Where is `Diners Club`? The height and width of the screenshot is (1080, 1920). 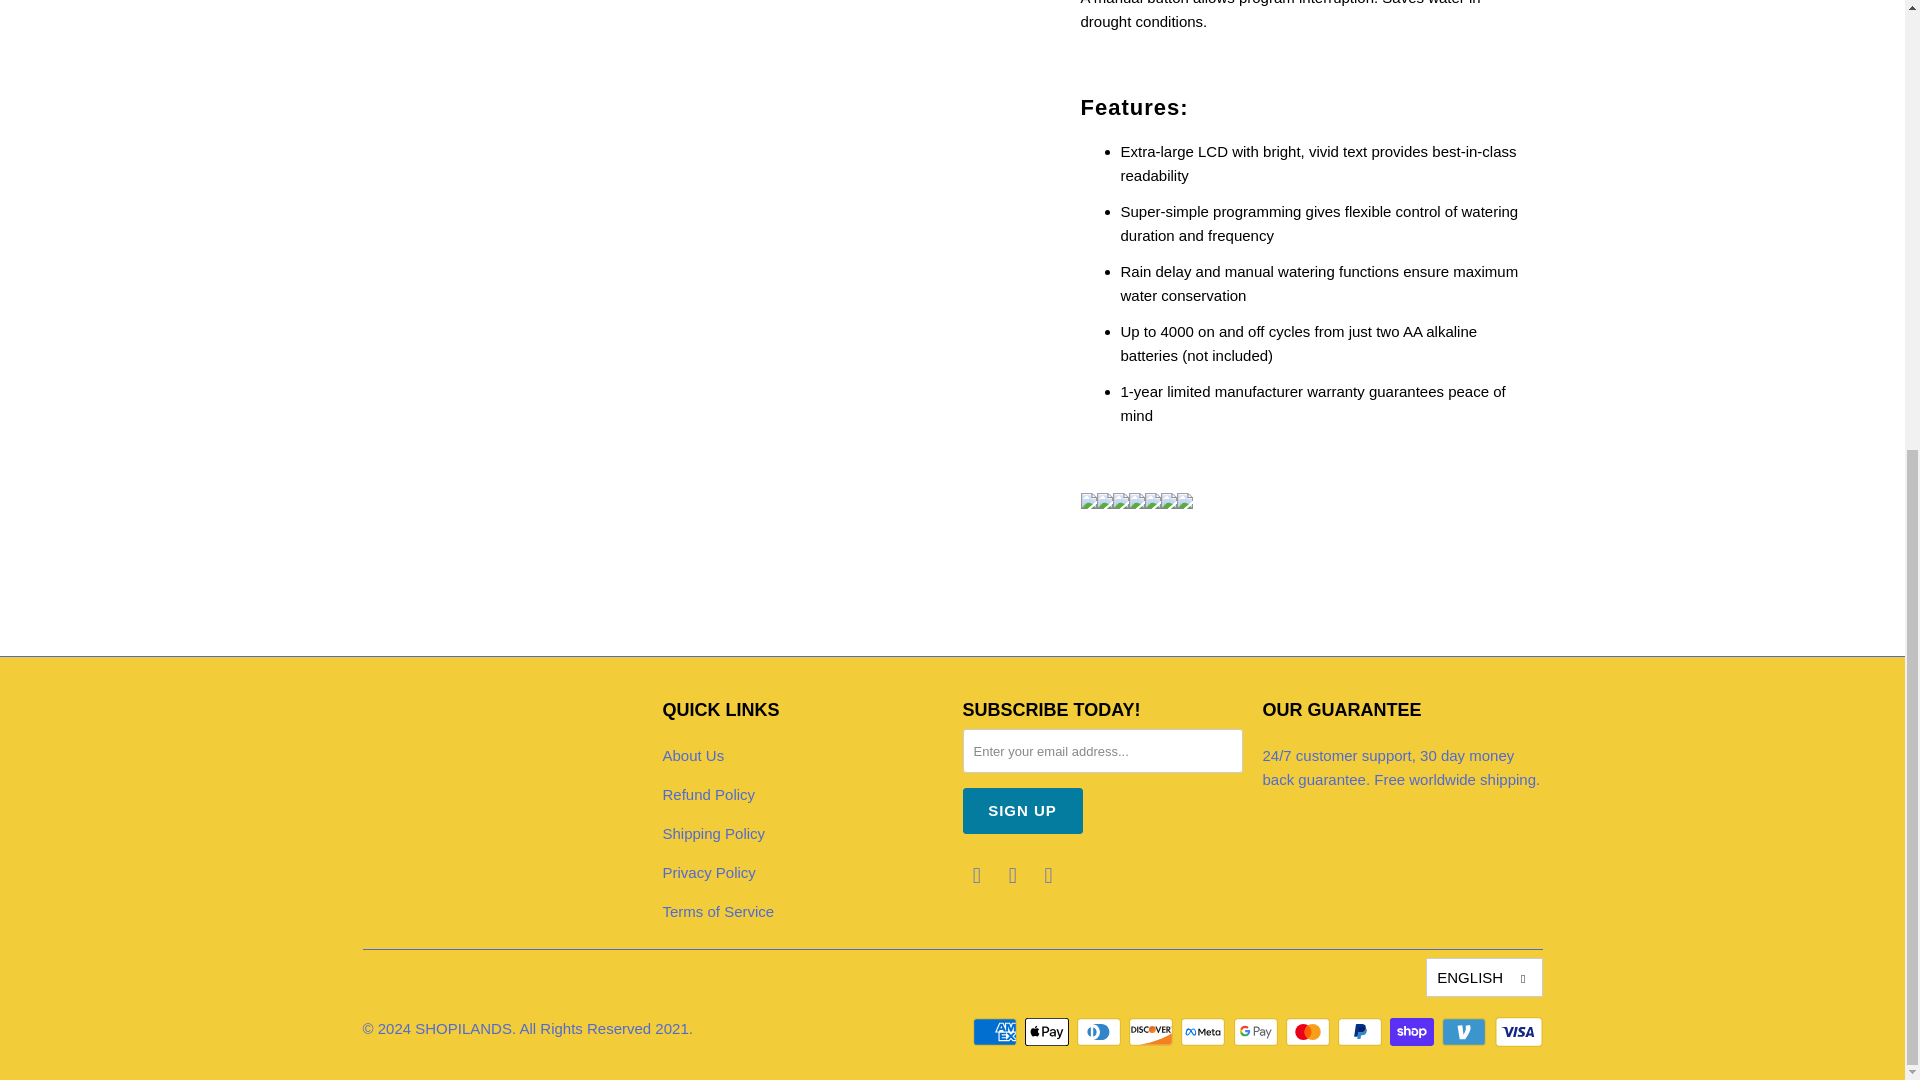 Diners Club is located at coordinates (1101, 1032).